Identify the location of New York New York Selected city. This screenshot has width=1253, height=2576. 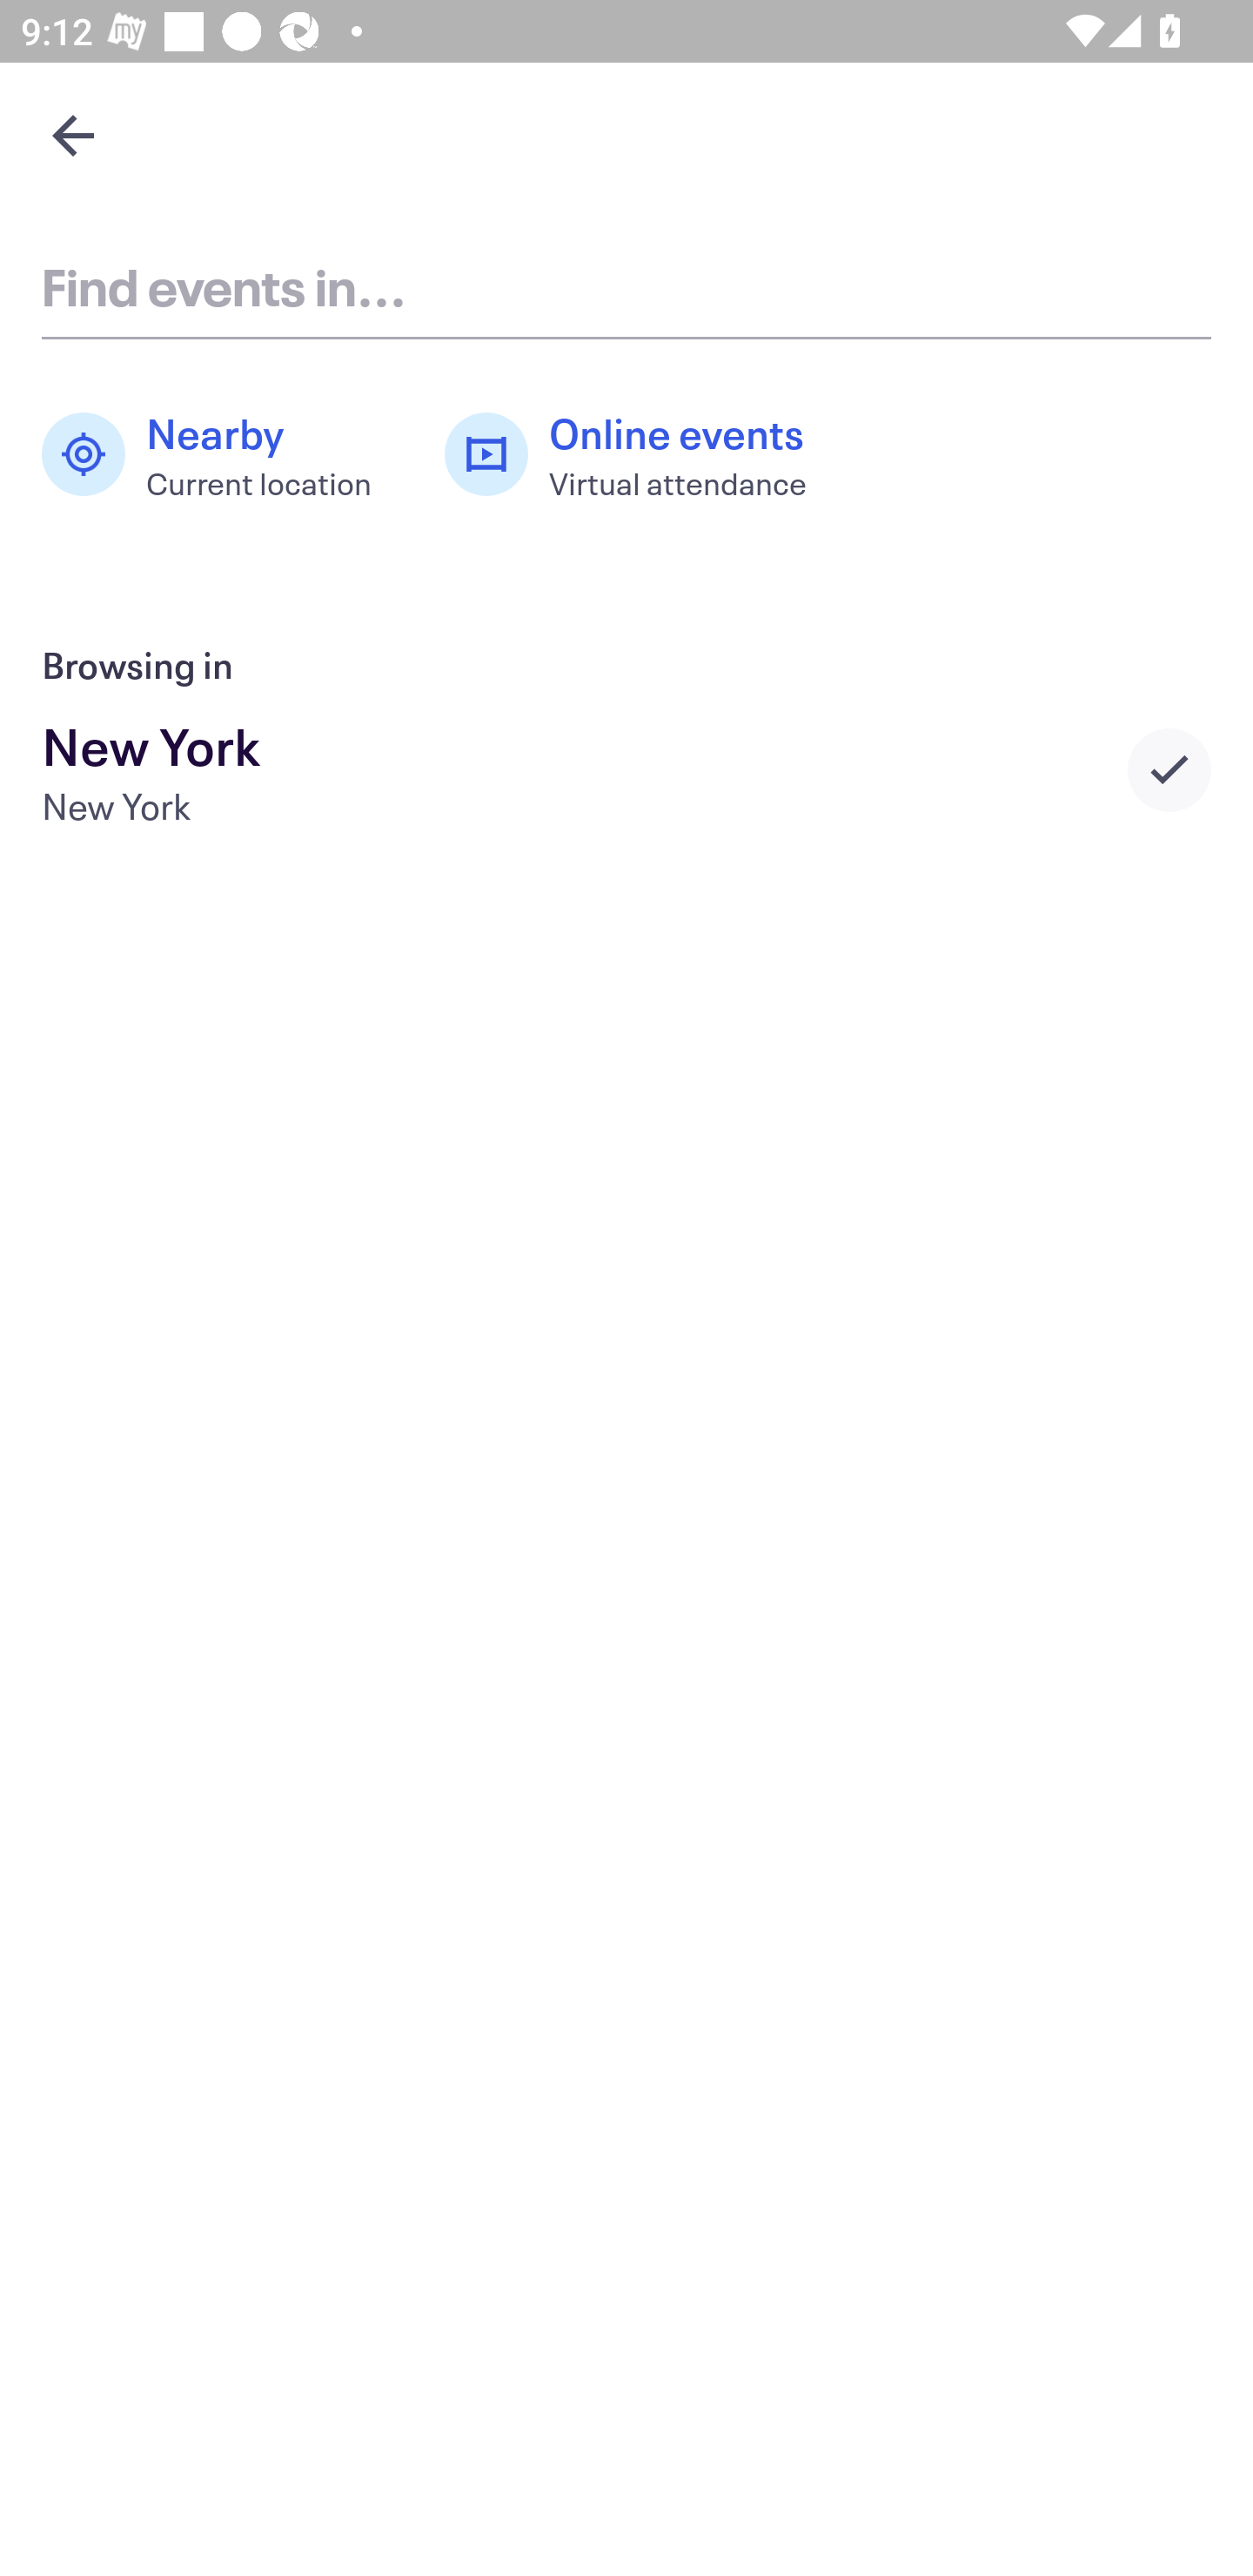
(626, 769).